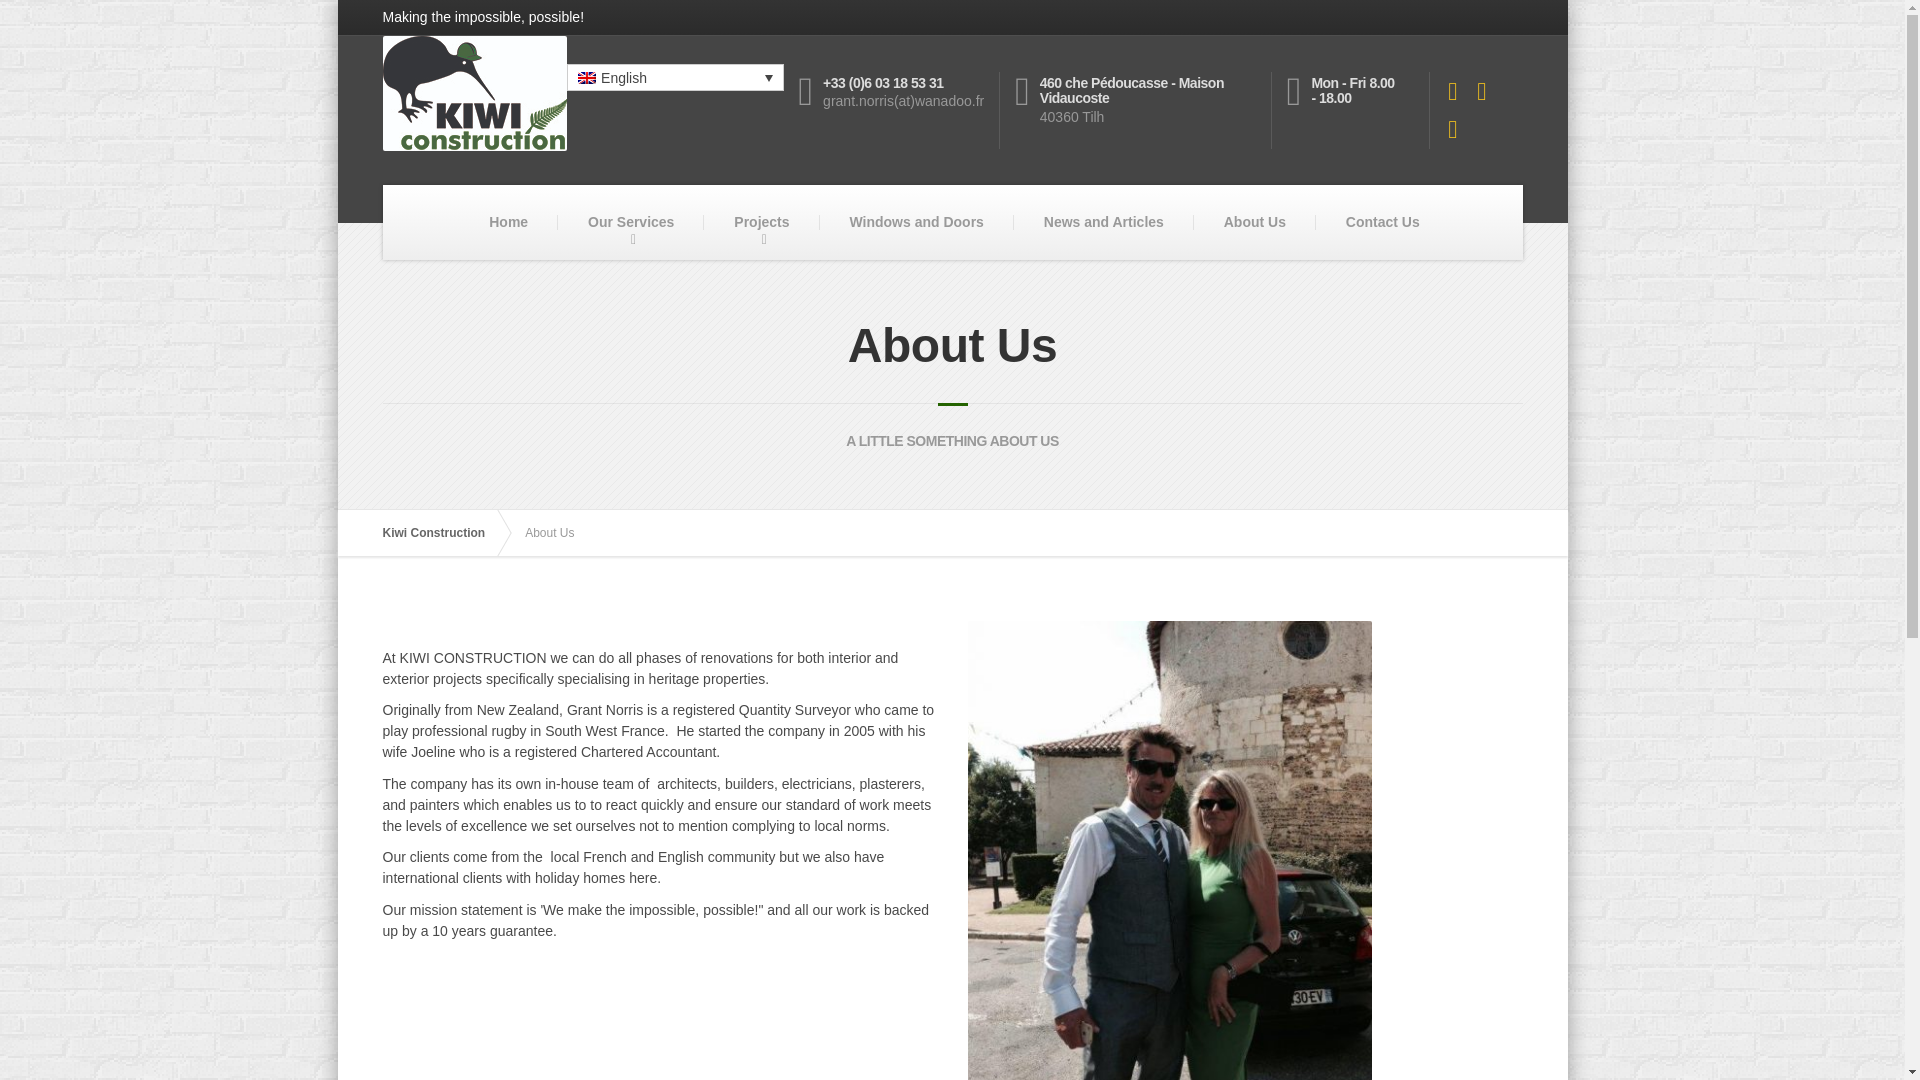  I want to click on Windows and Doors, so click(916, 222).